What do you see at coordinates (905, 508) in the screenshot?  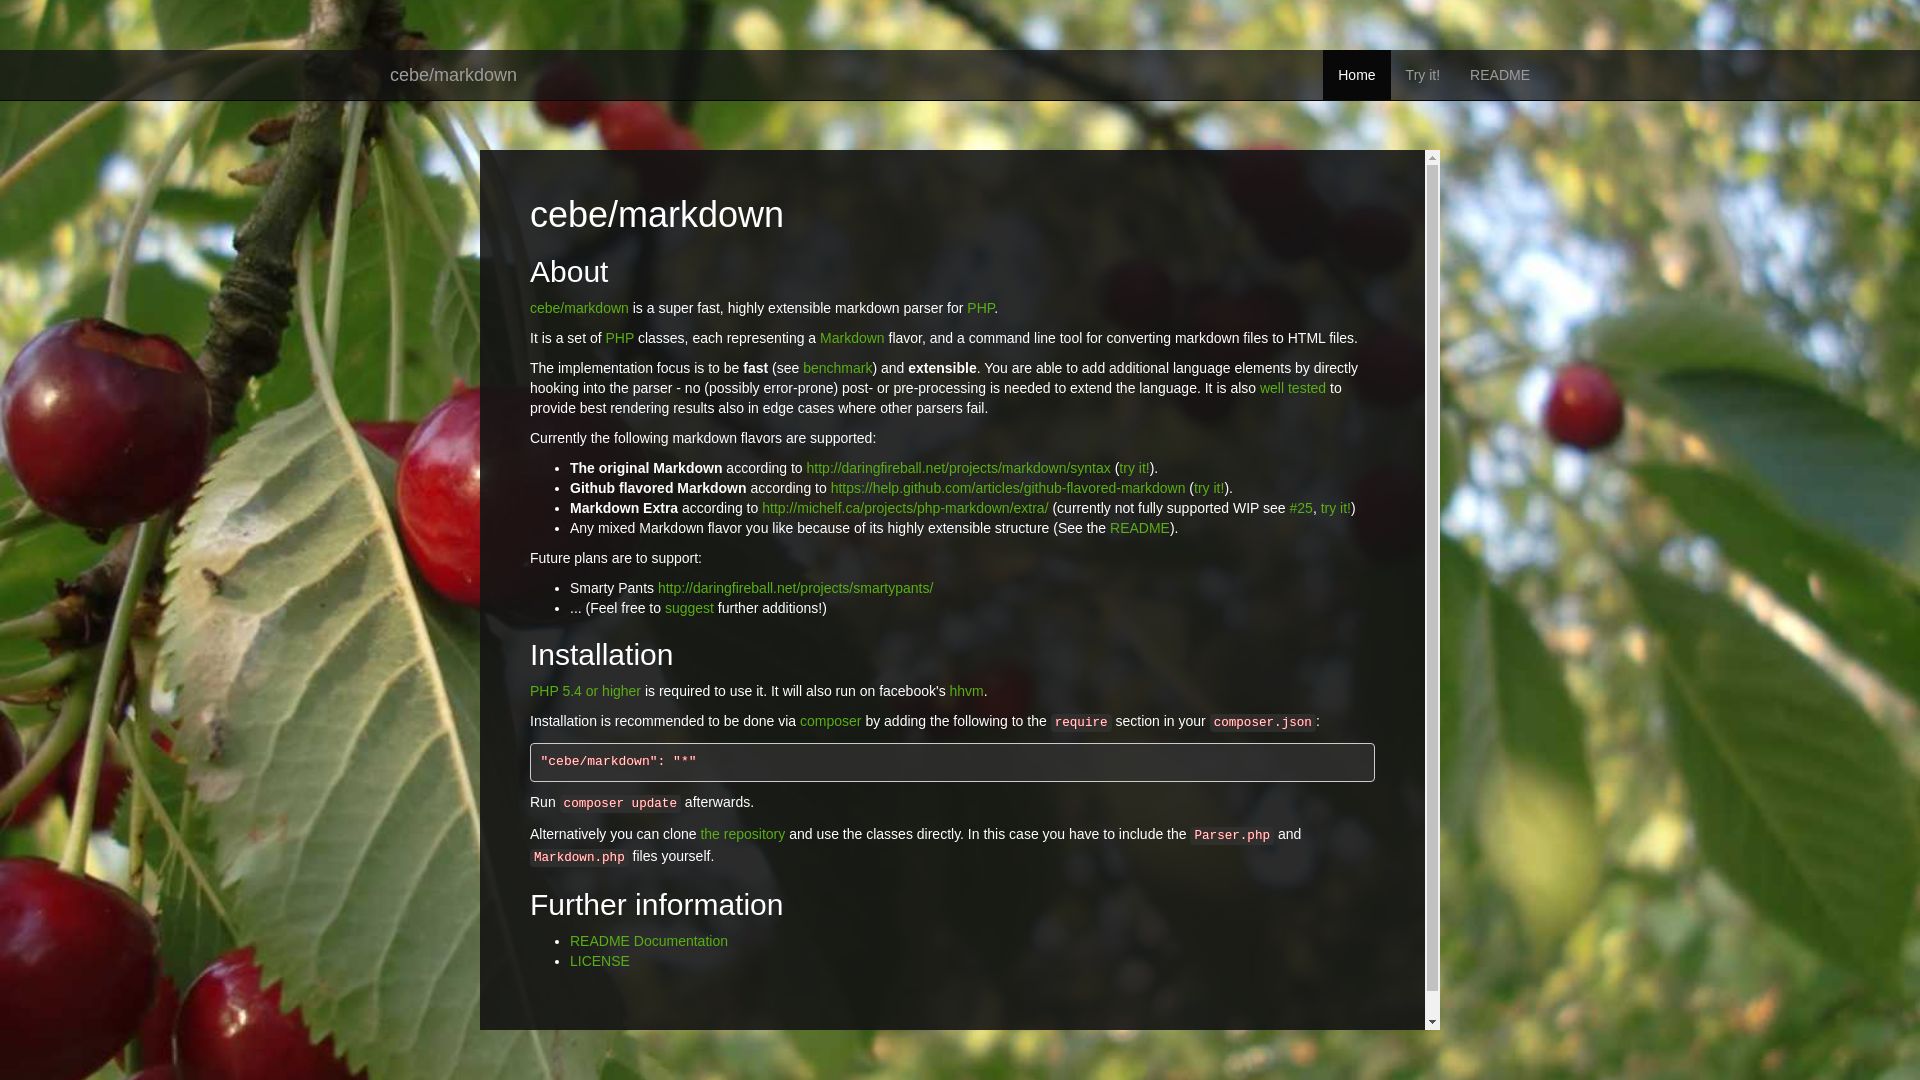 I see `http://michelf.ca/projects/php-markdown/extra/` at bounding box center [905, 508].